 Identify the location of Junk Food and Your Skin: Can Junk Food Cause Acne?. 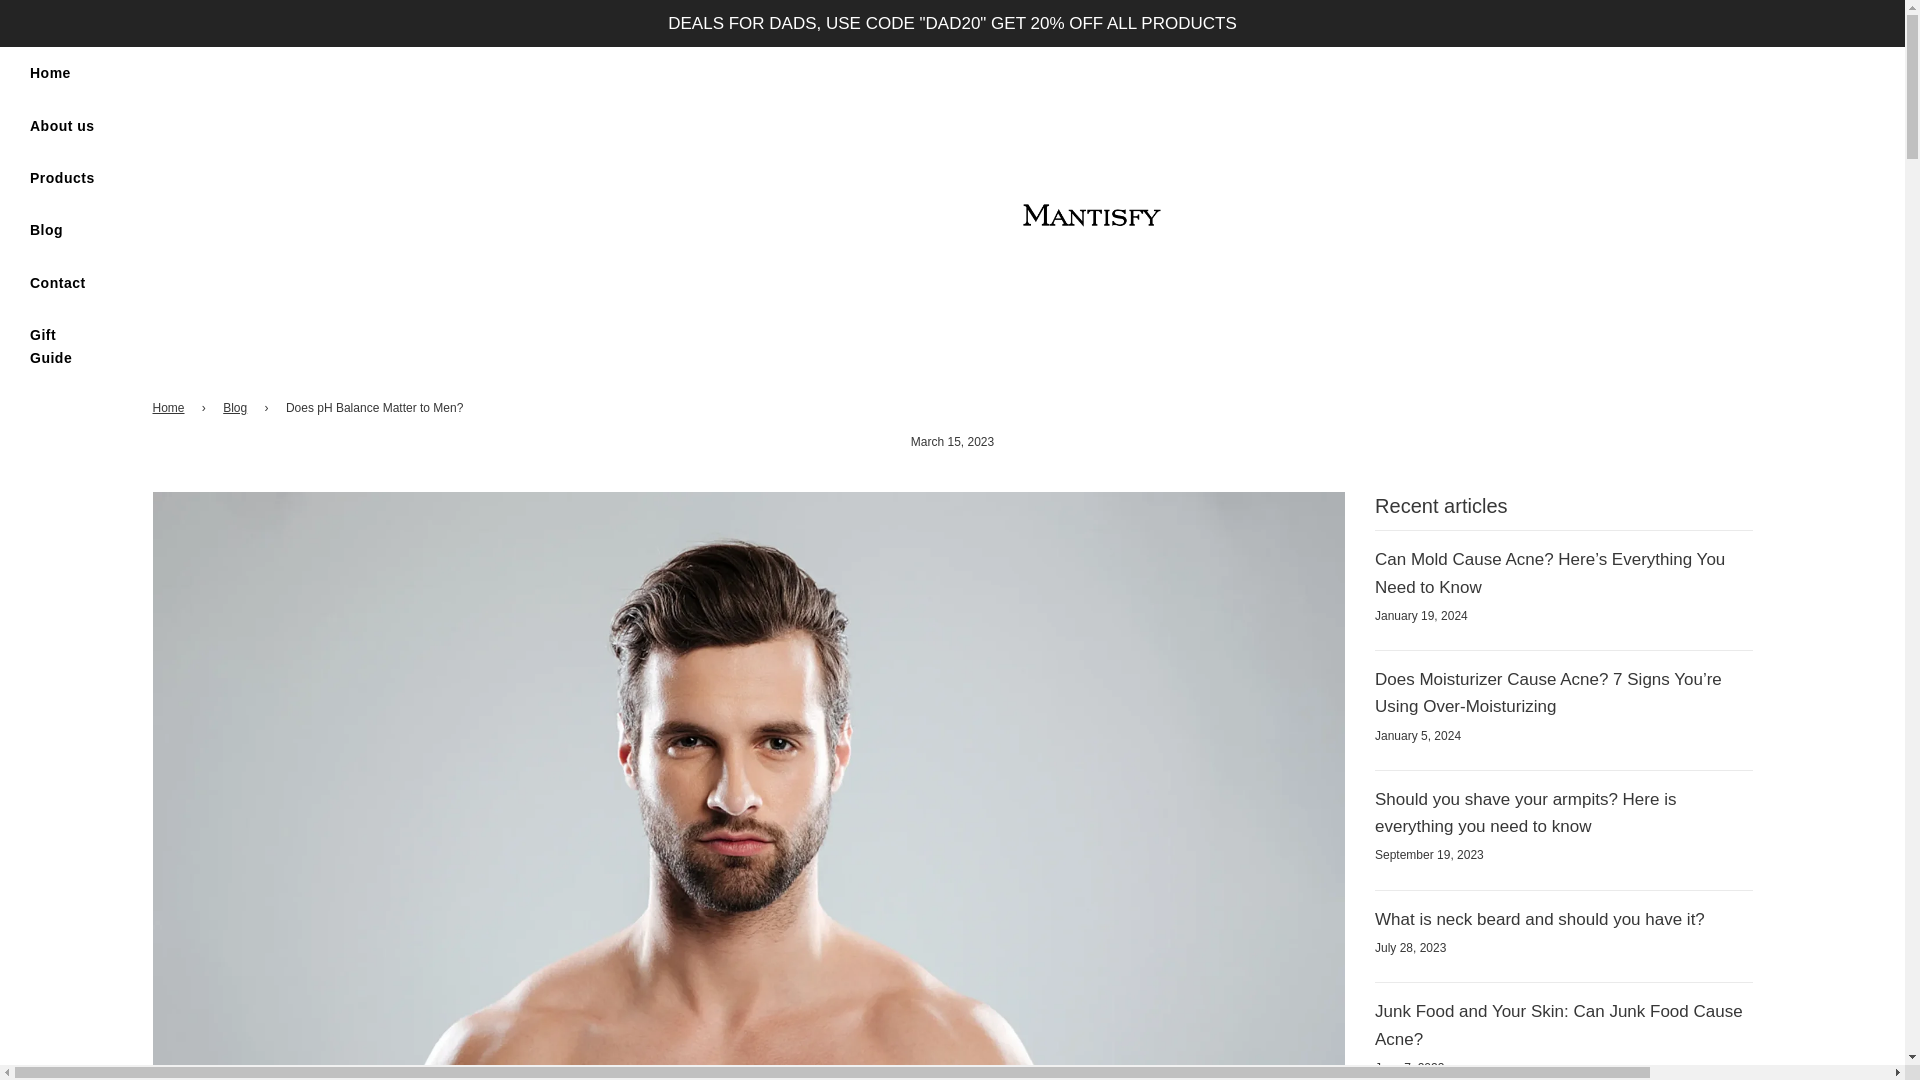
(1558, 1024).